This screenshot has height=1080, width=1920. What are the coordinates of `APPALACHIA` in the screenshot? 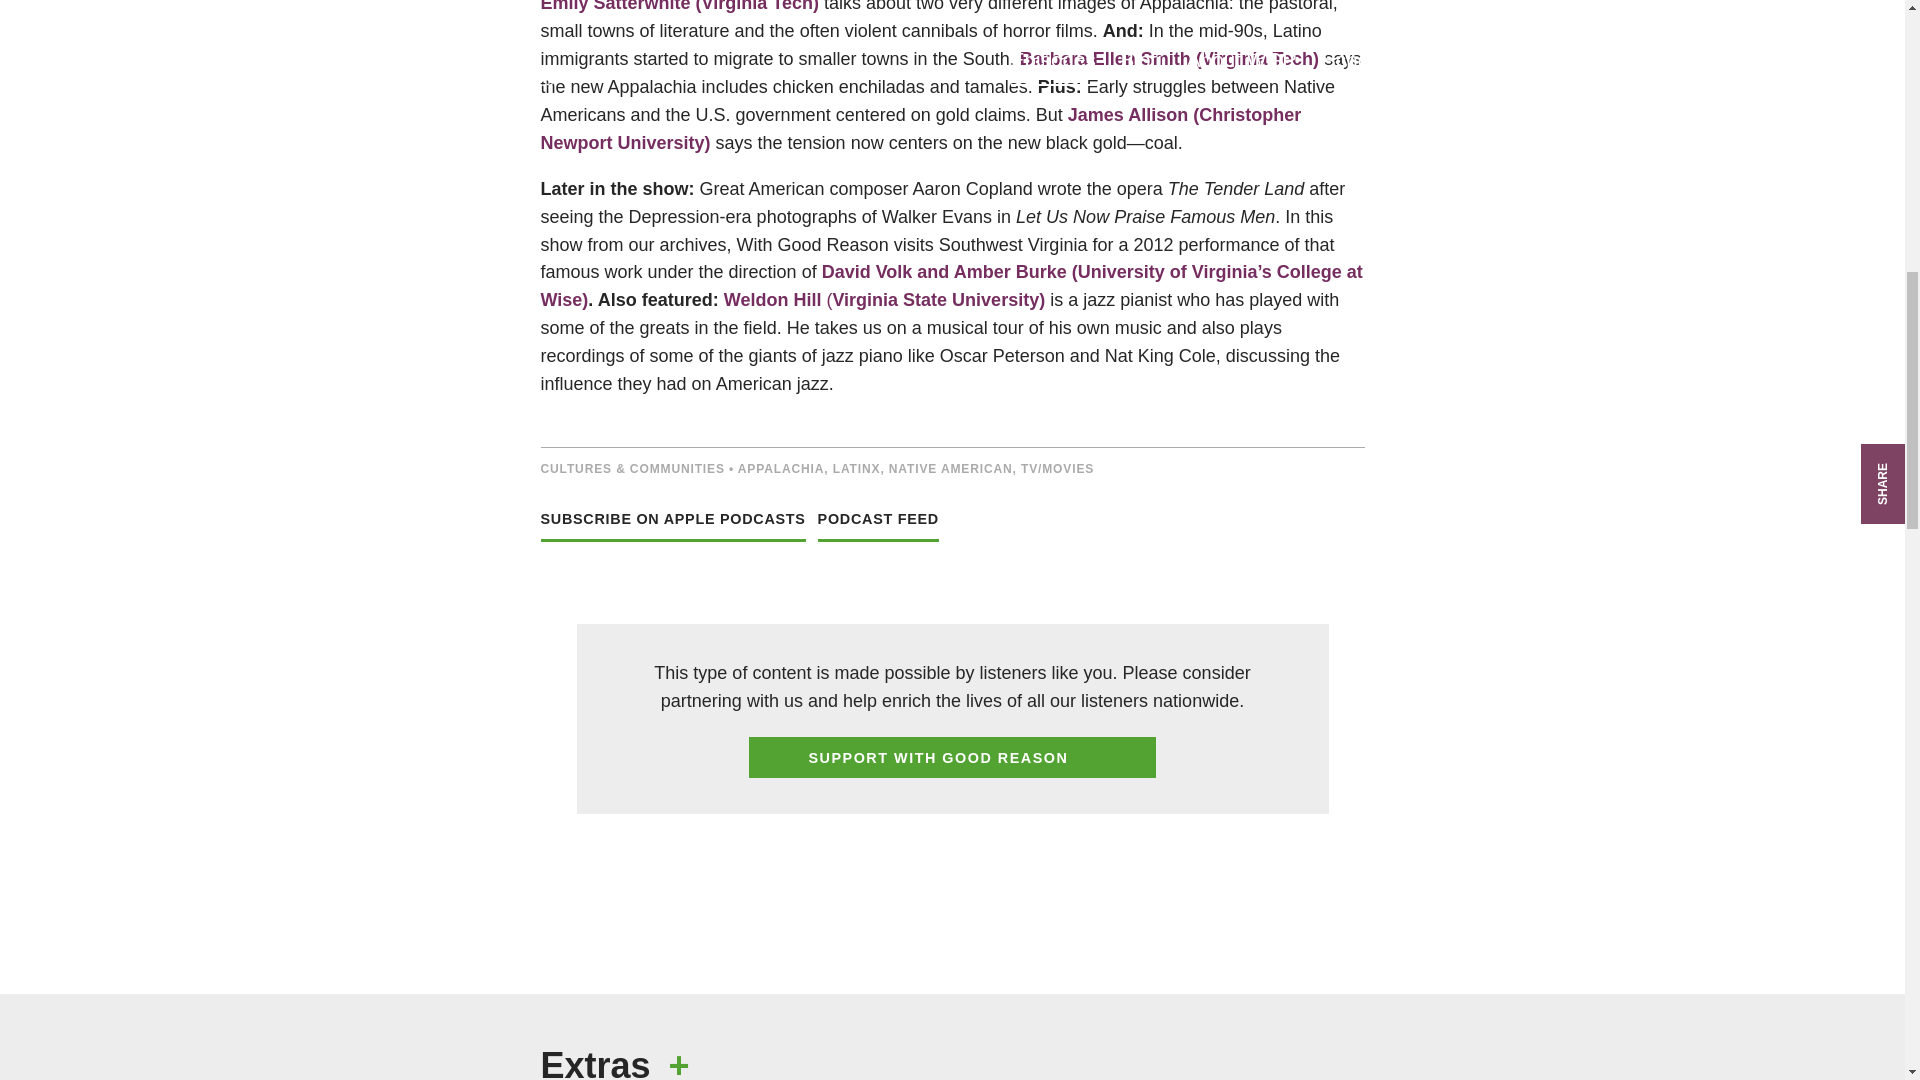 It's located at (781, 469).